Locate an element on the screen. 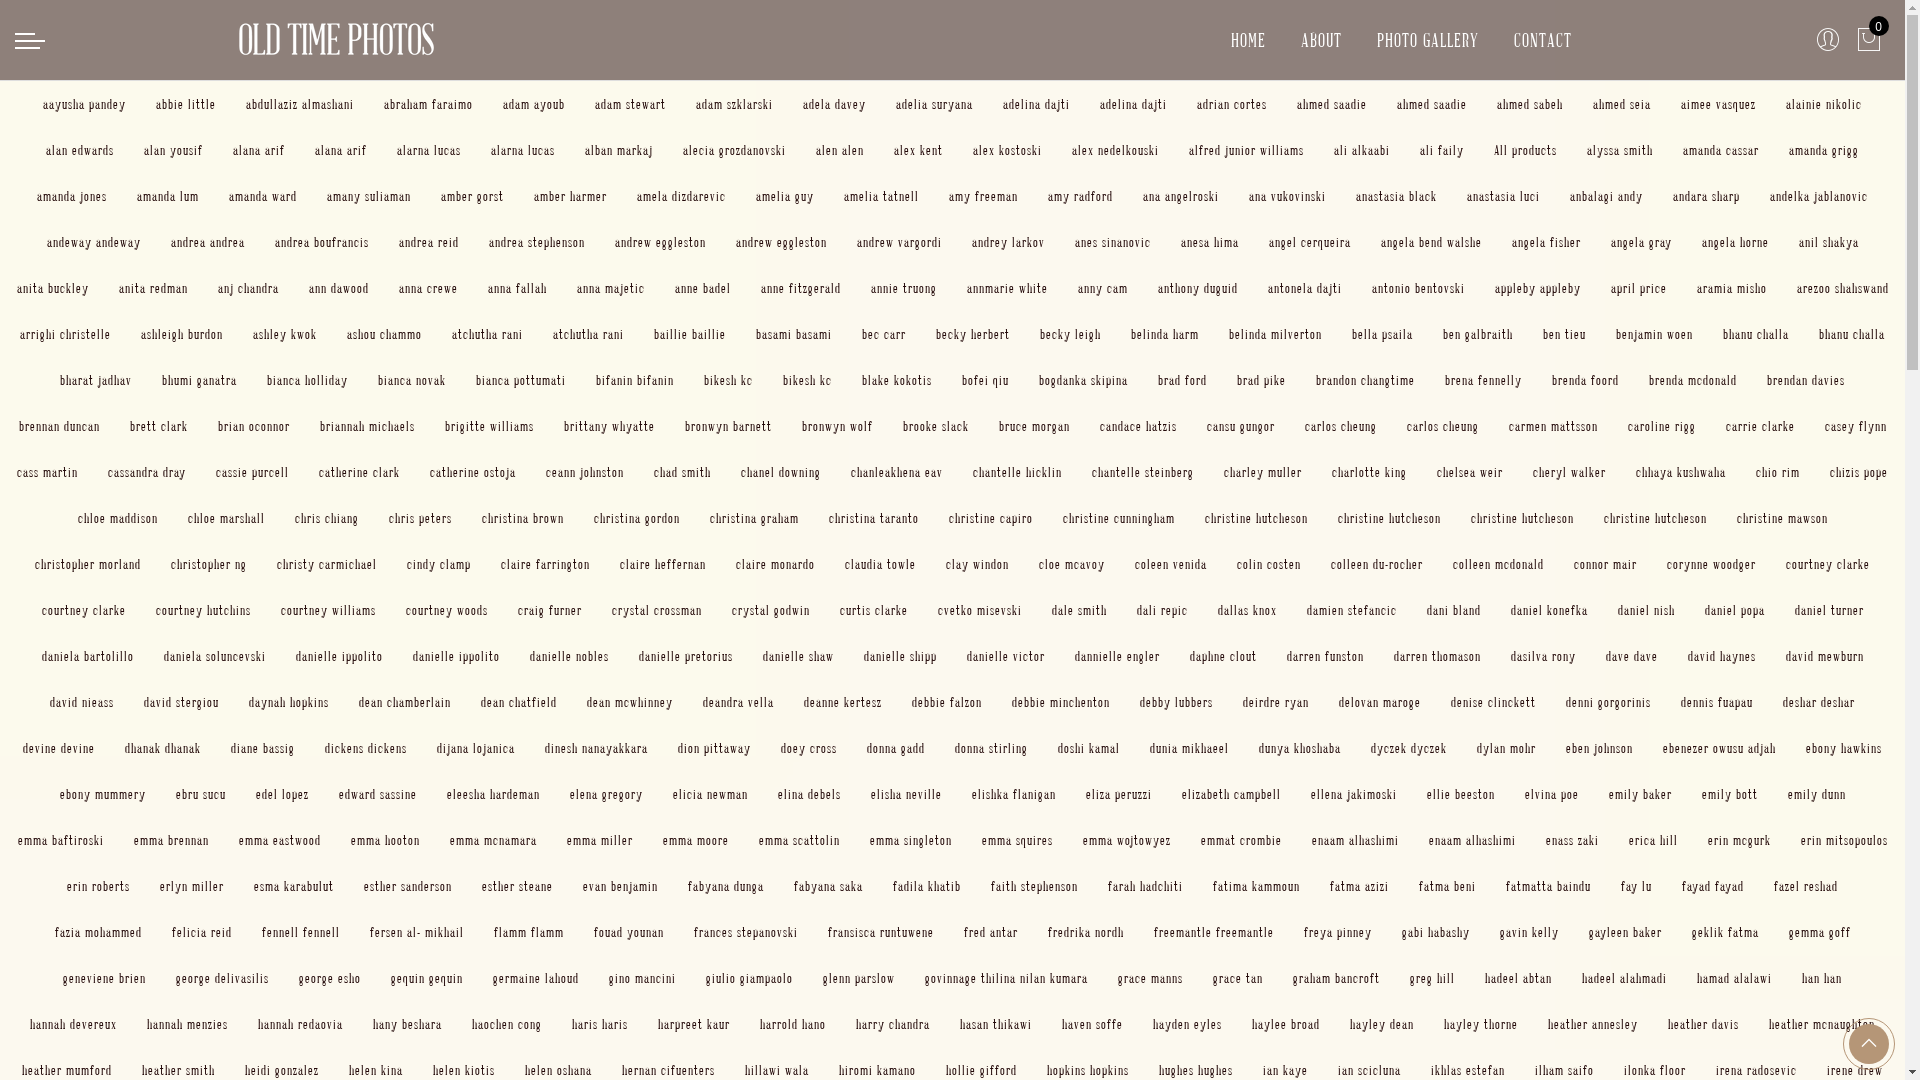 The image size is (1920, 1080). grace manns is located at coordinates (1150, 978).